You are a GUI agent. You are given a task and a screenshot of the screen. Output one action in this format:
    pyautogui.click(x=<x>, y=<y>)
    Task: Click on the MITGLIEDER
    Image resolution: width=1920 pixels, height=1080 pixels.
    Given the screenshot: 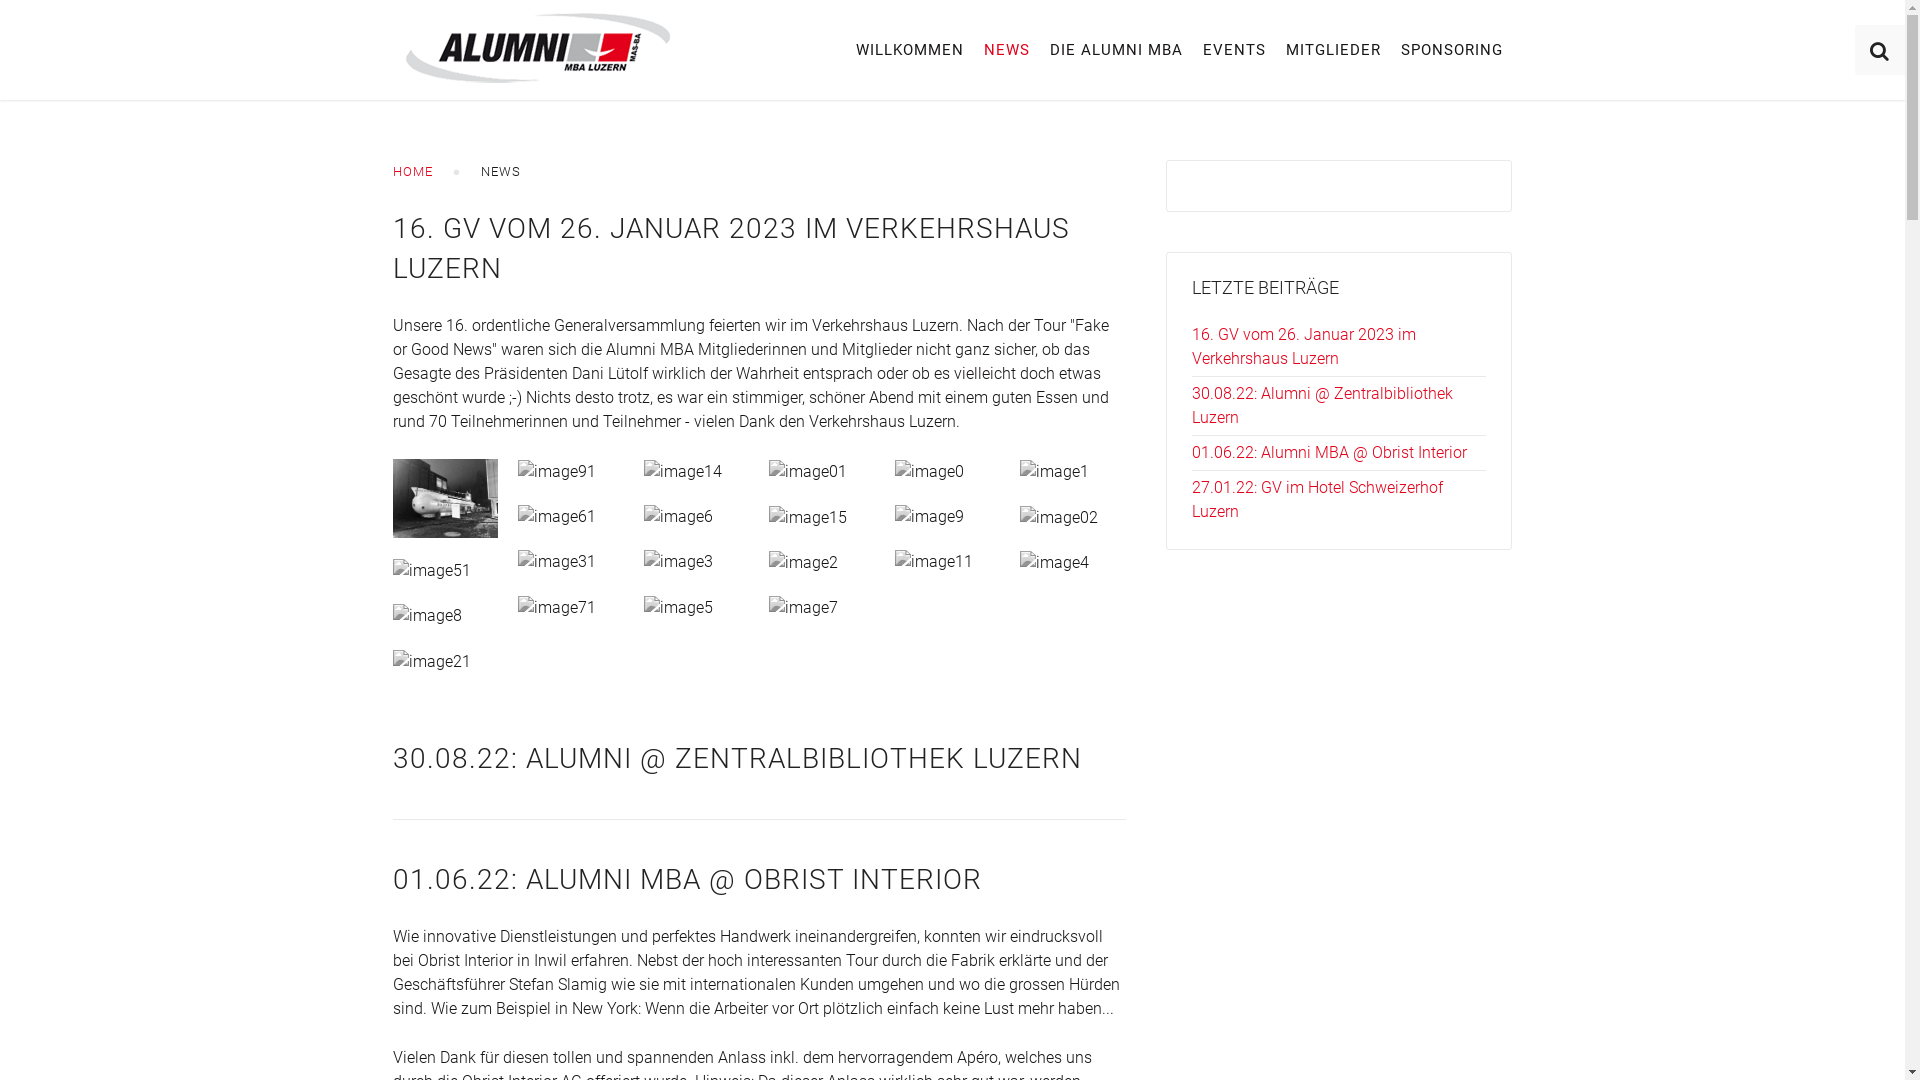 What is the action you would take?
    pyautogui.click(x=1334, y=50)
    